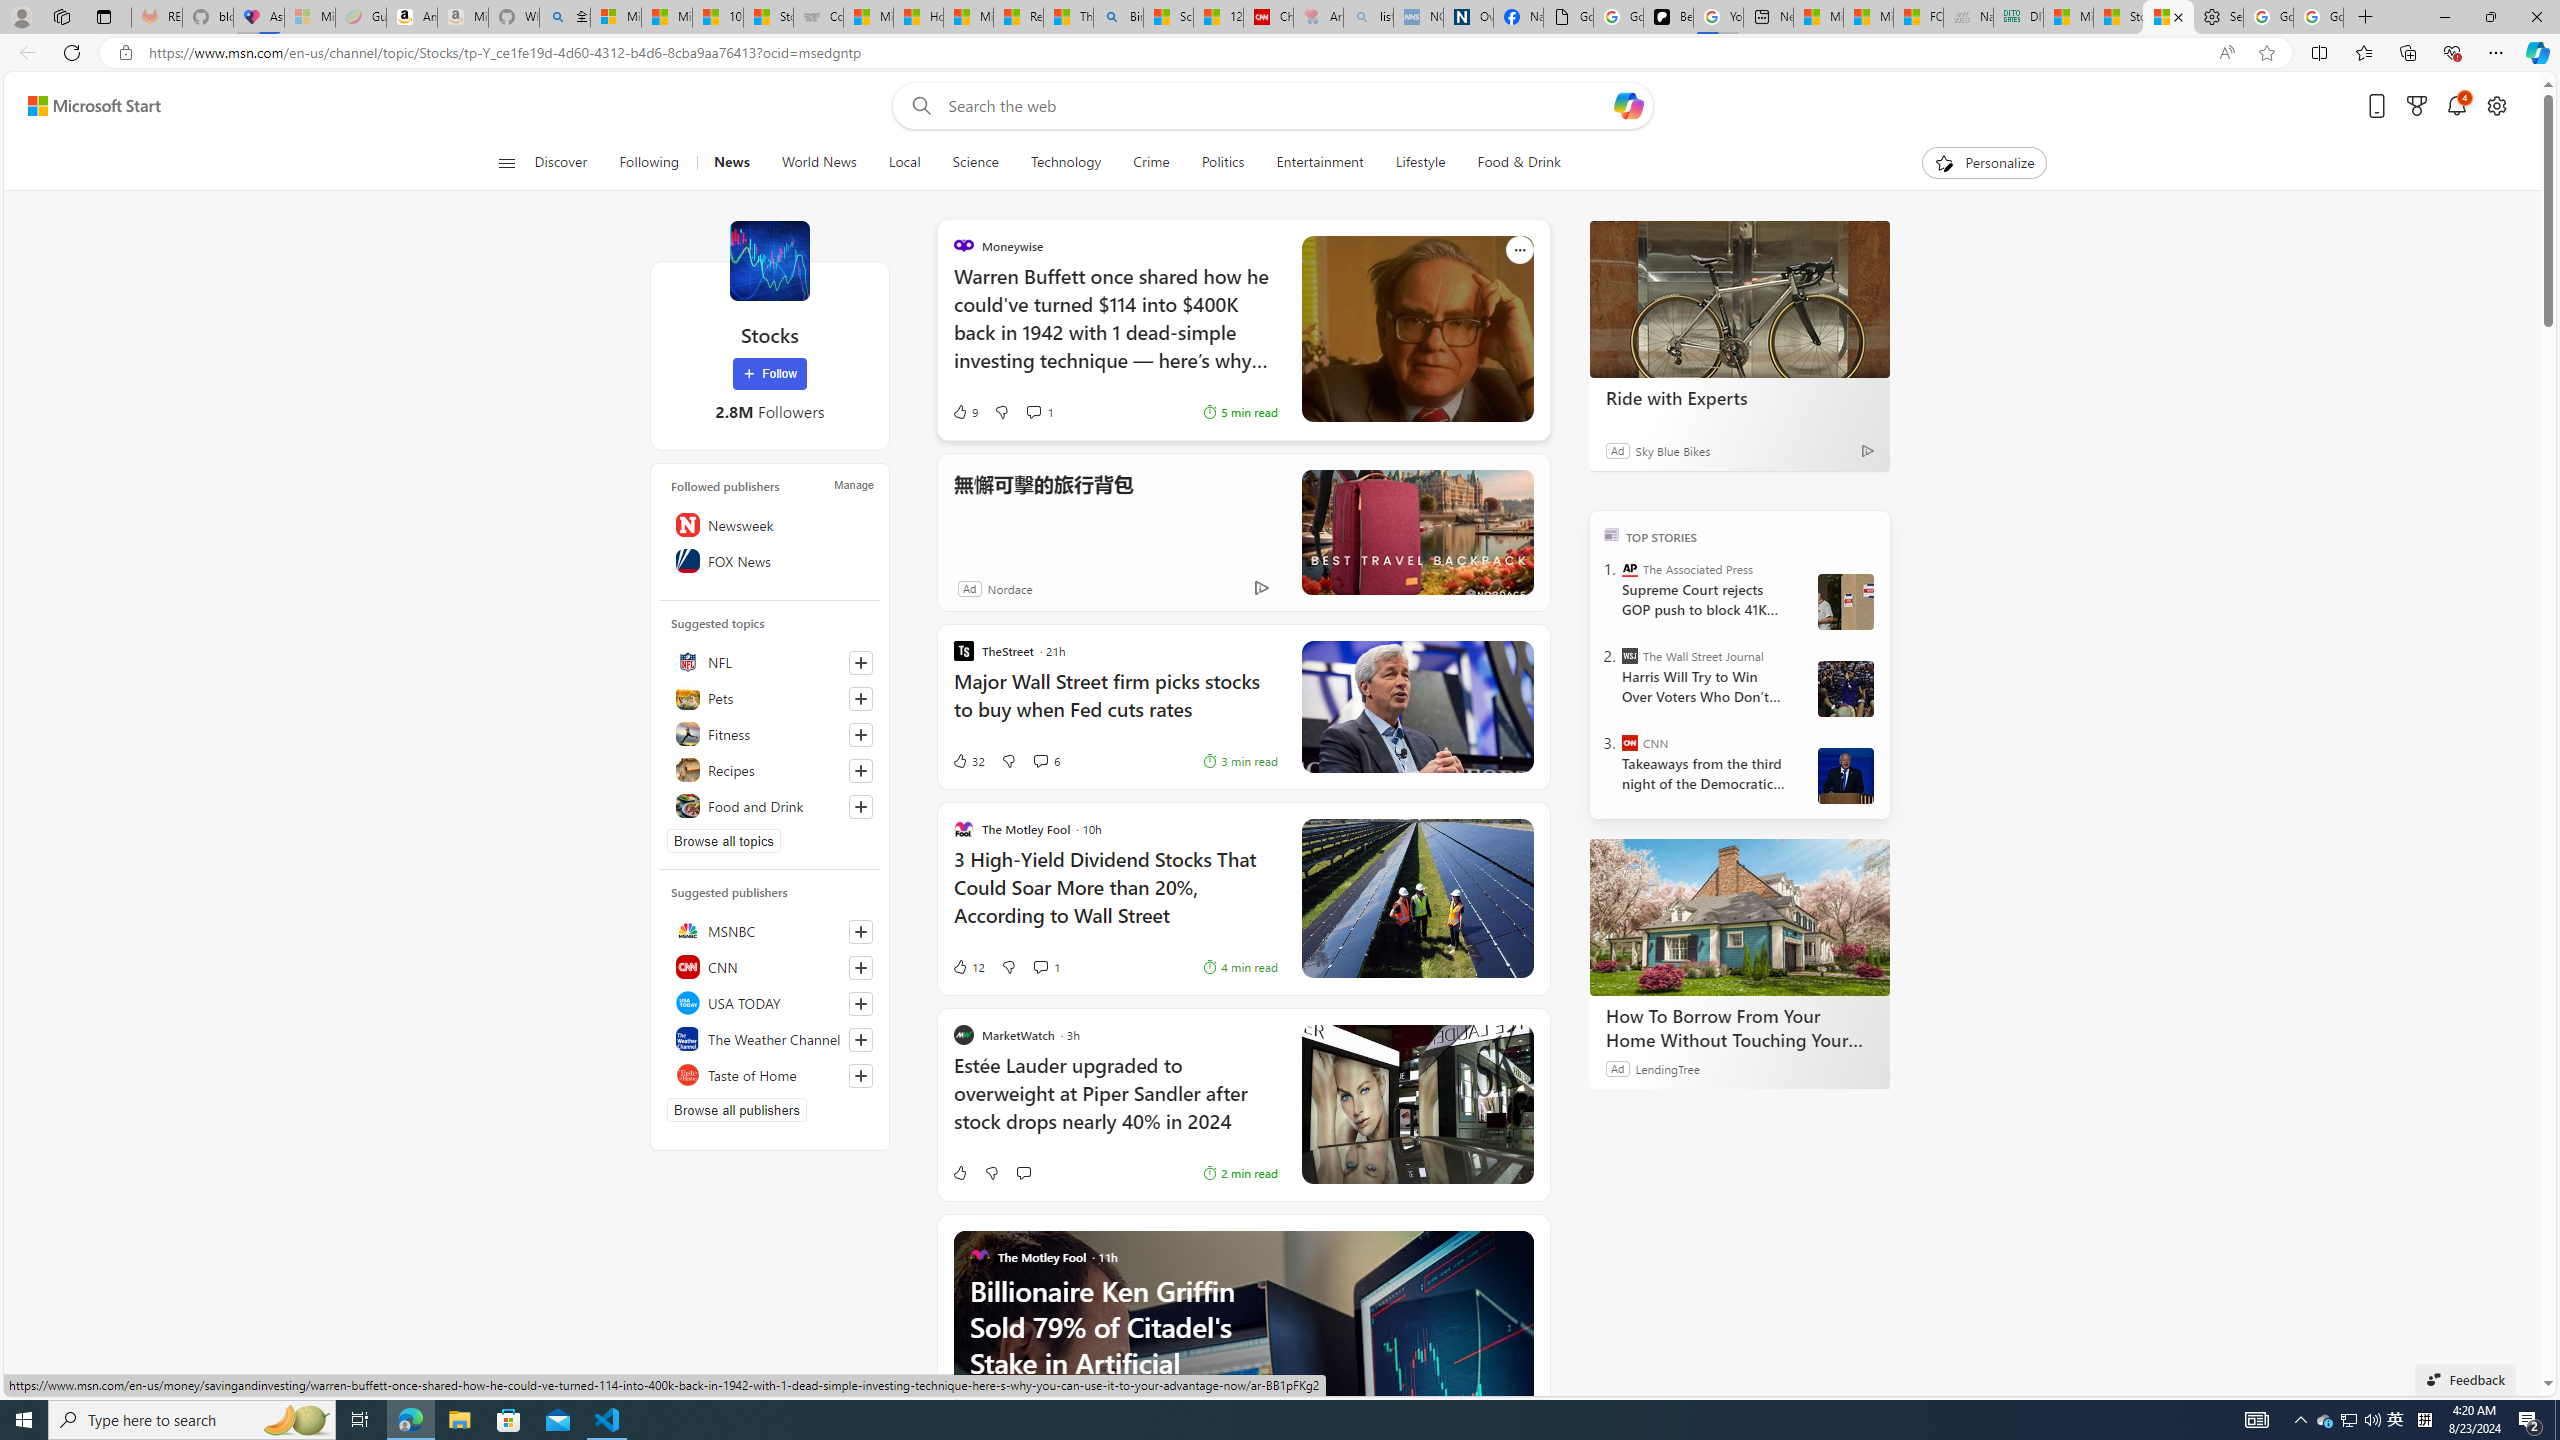  I want to click on TOP, so click(1612, 533).